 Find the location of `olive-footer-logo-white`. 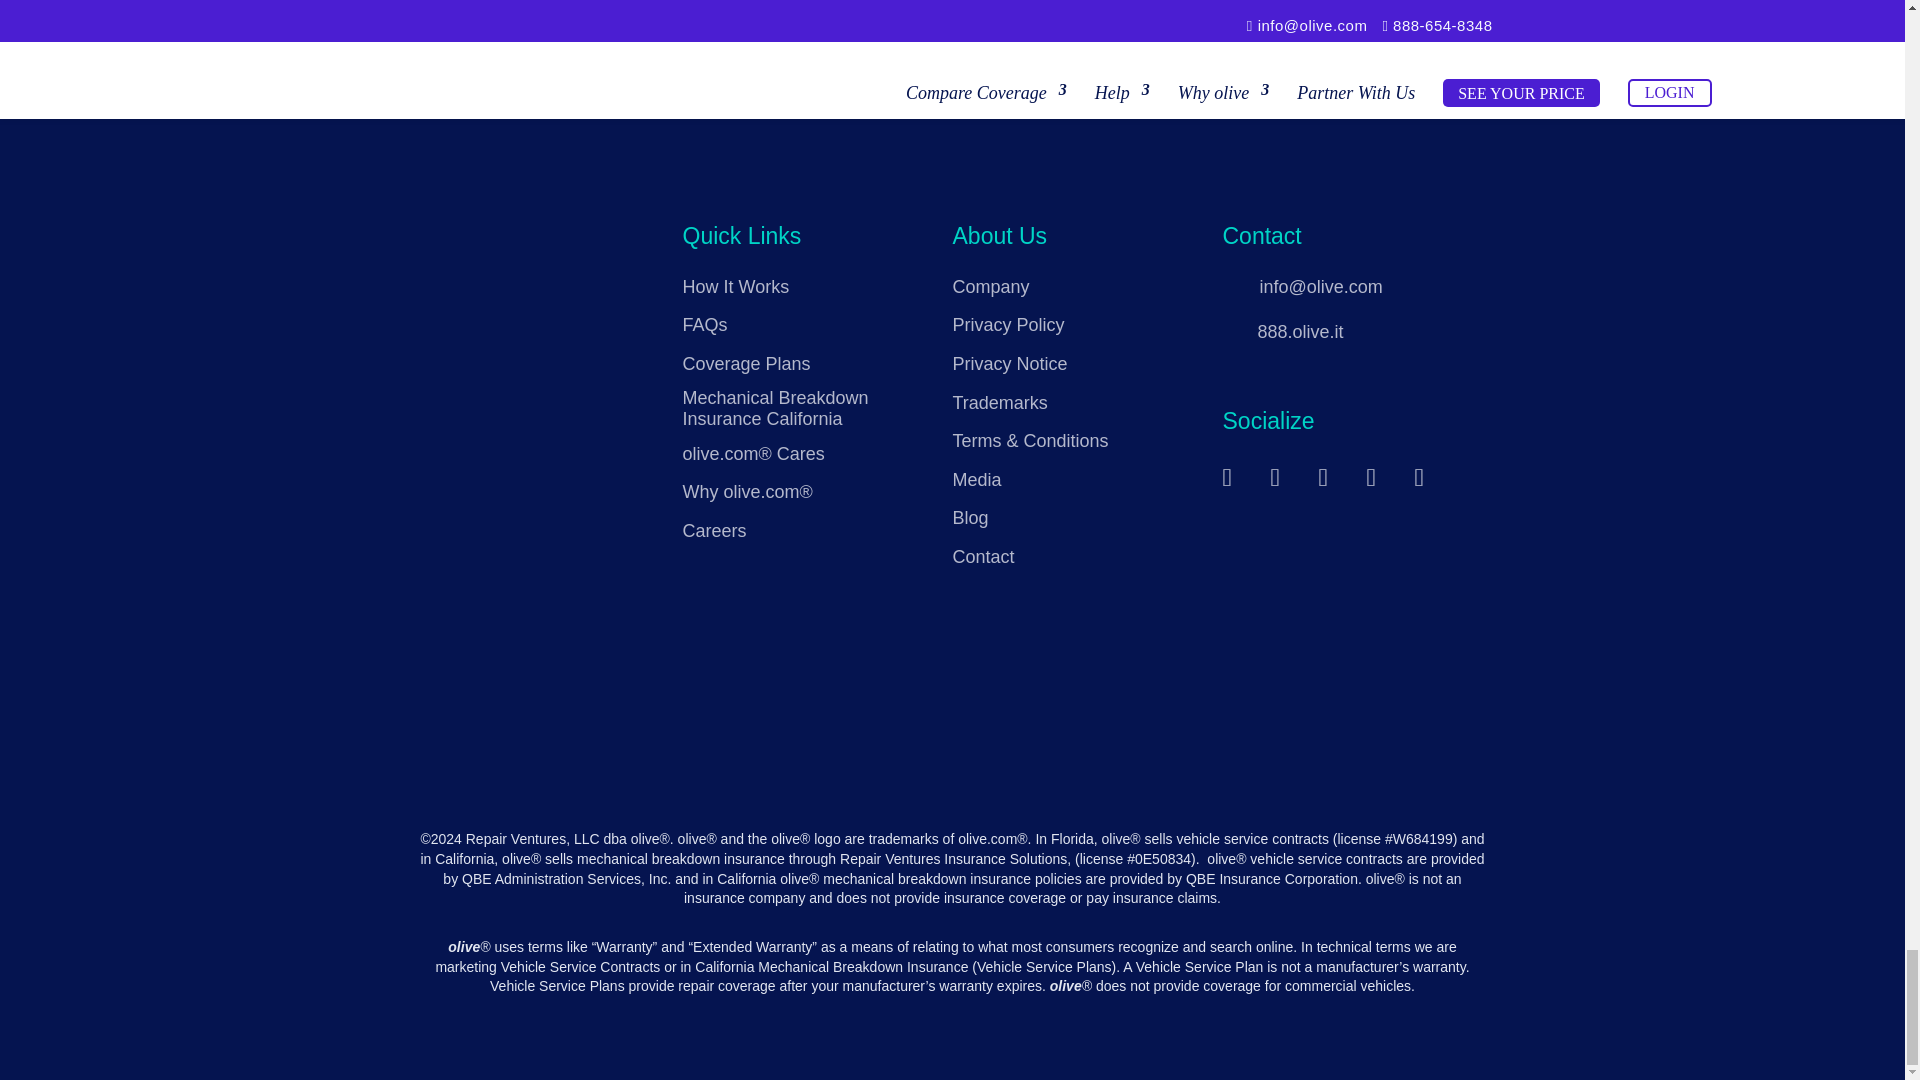

olive-footer-logo-white is located at coordinates (515, 264).